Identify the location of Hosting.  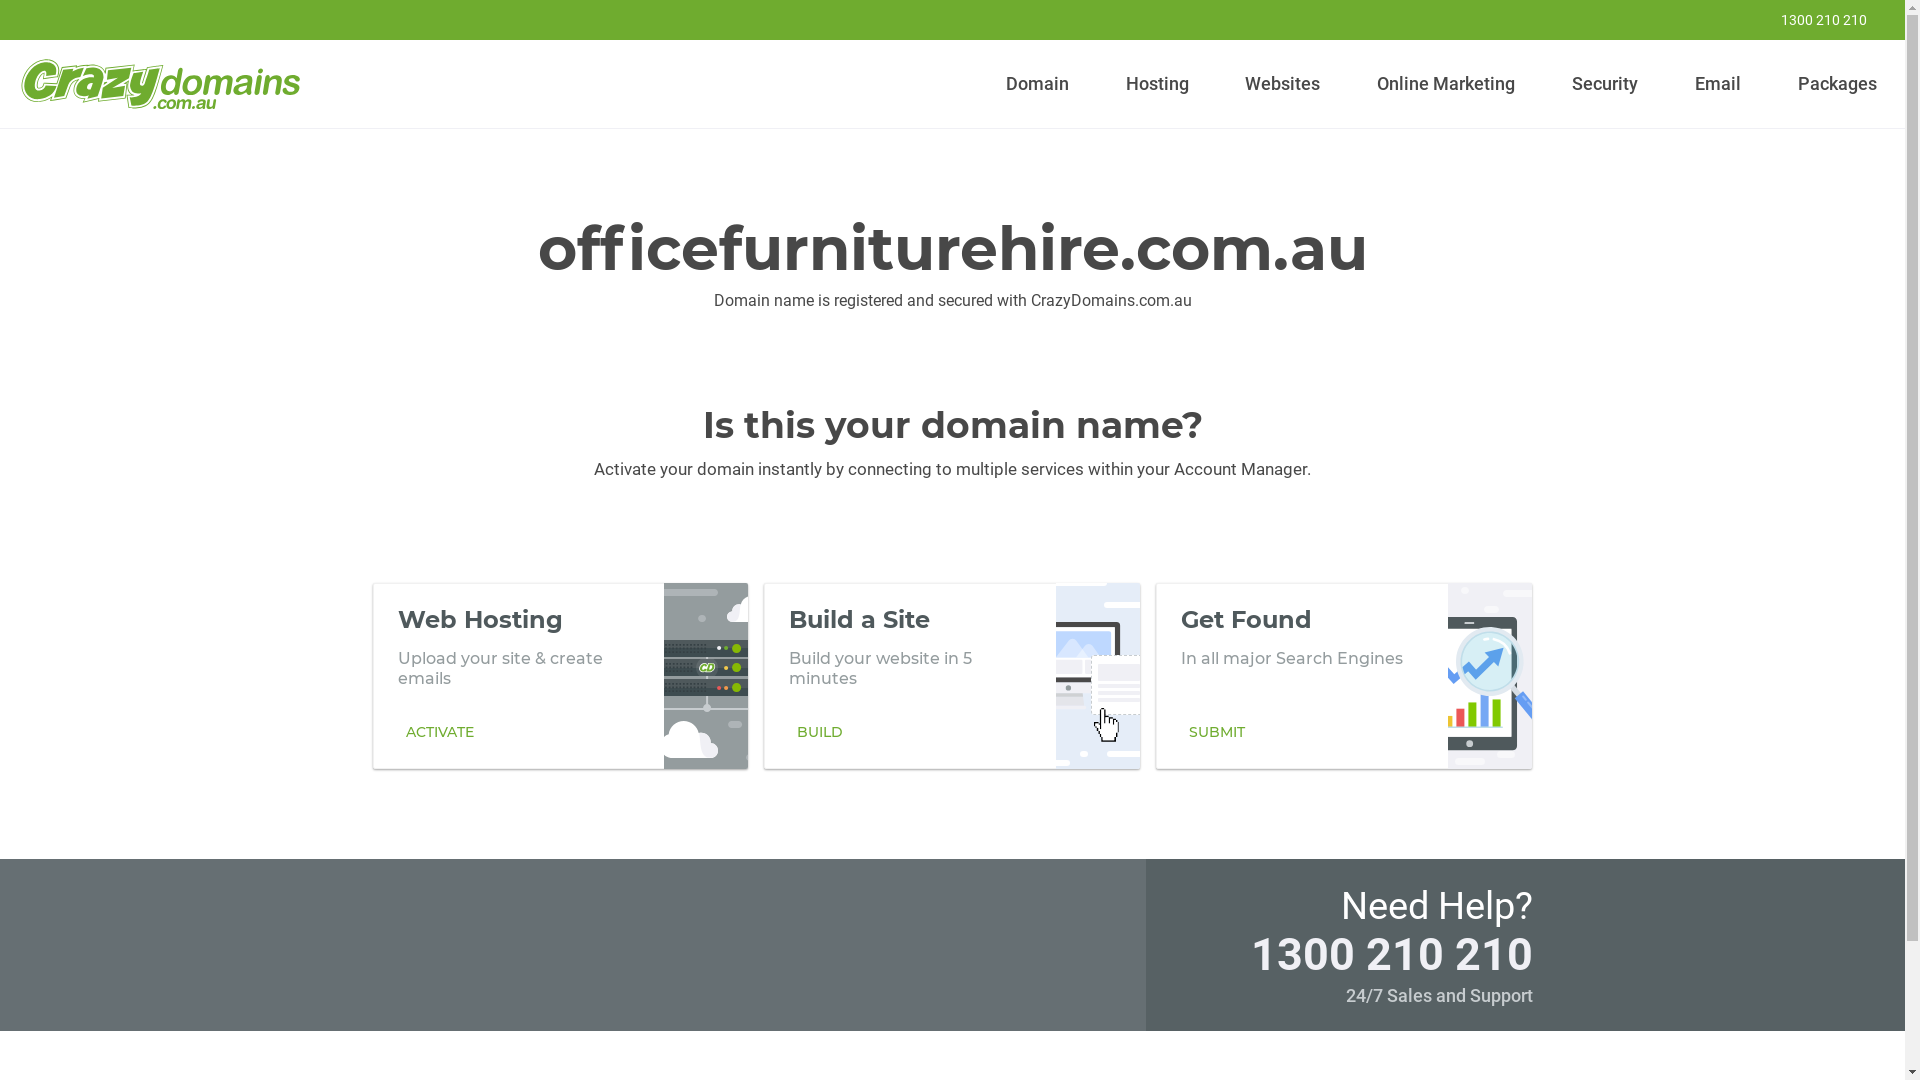
(1157, 84).